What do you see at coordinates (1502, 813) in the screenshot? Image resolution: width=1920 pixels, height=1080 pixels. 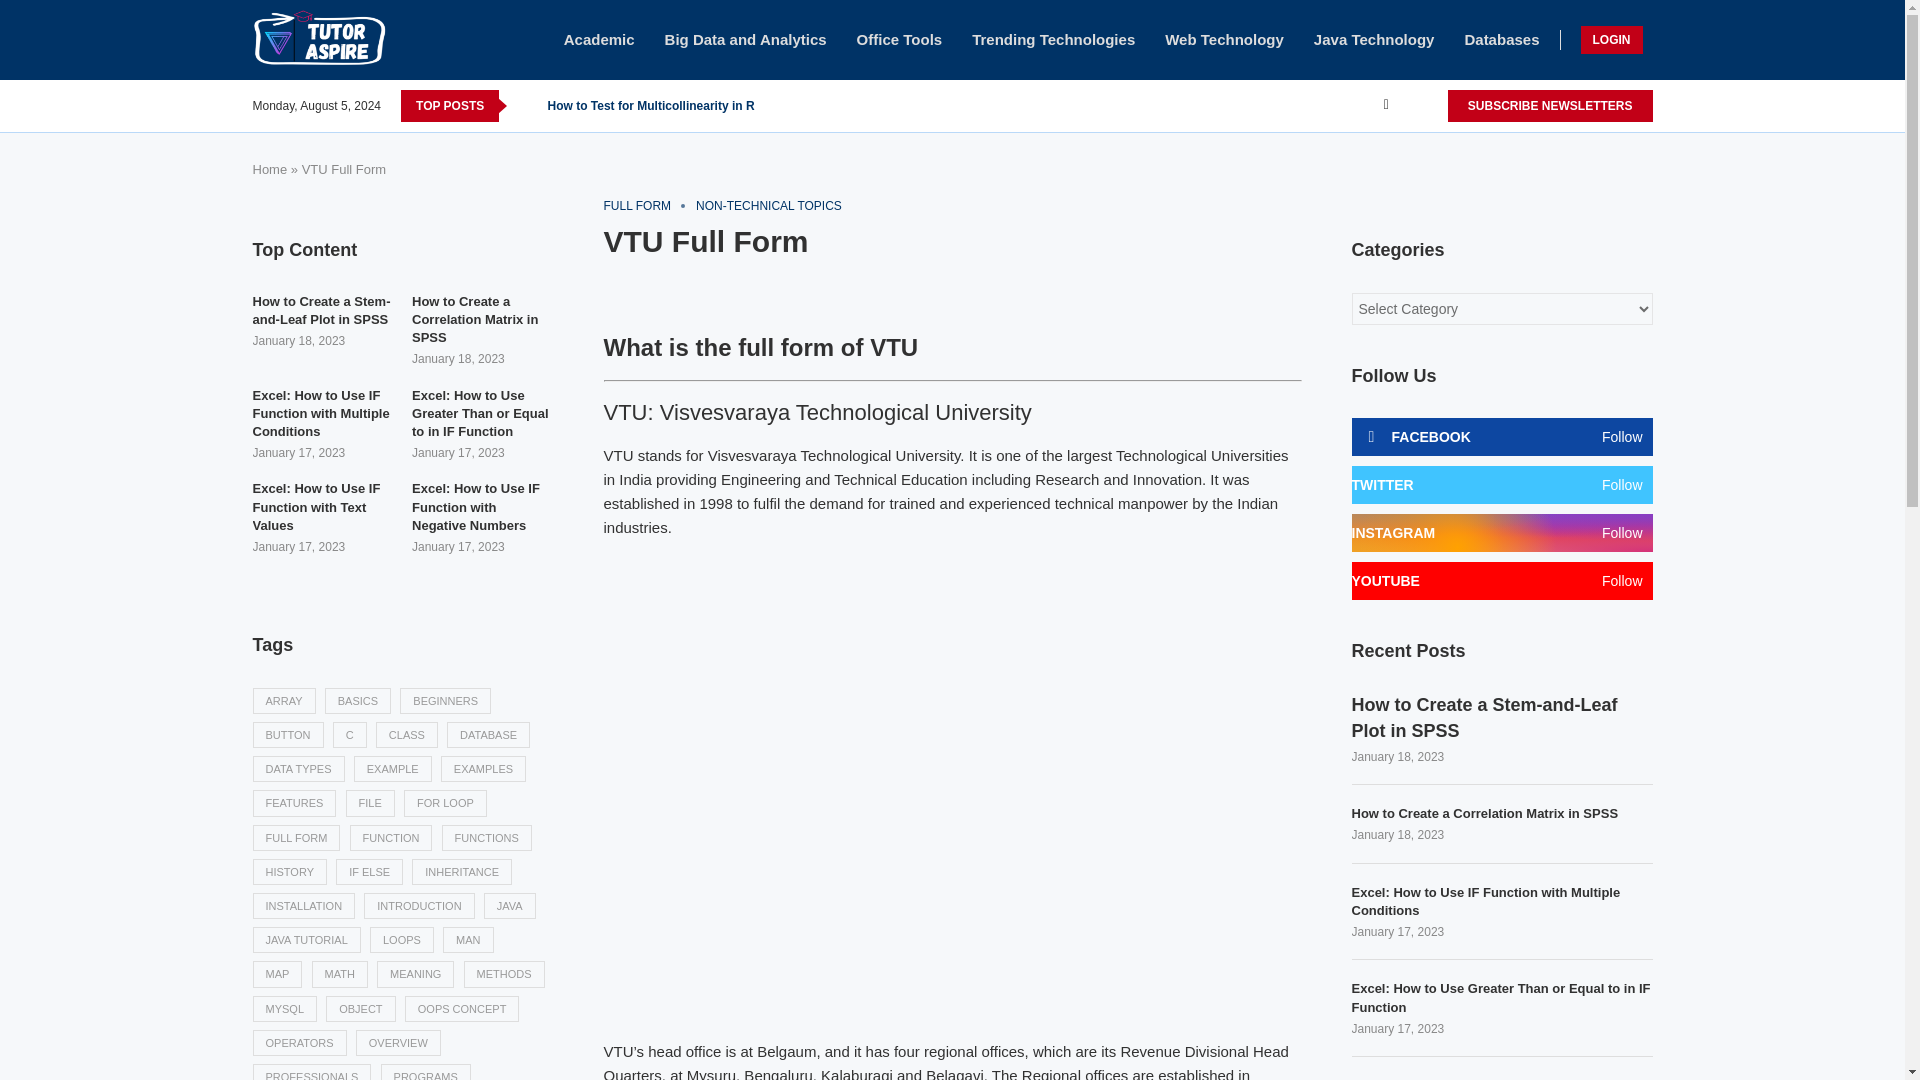 I see `How to Create a Correlation Matrix in SPSS` at bounding box center [1502, 813].